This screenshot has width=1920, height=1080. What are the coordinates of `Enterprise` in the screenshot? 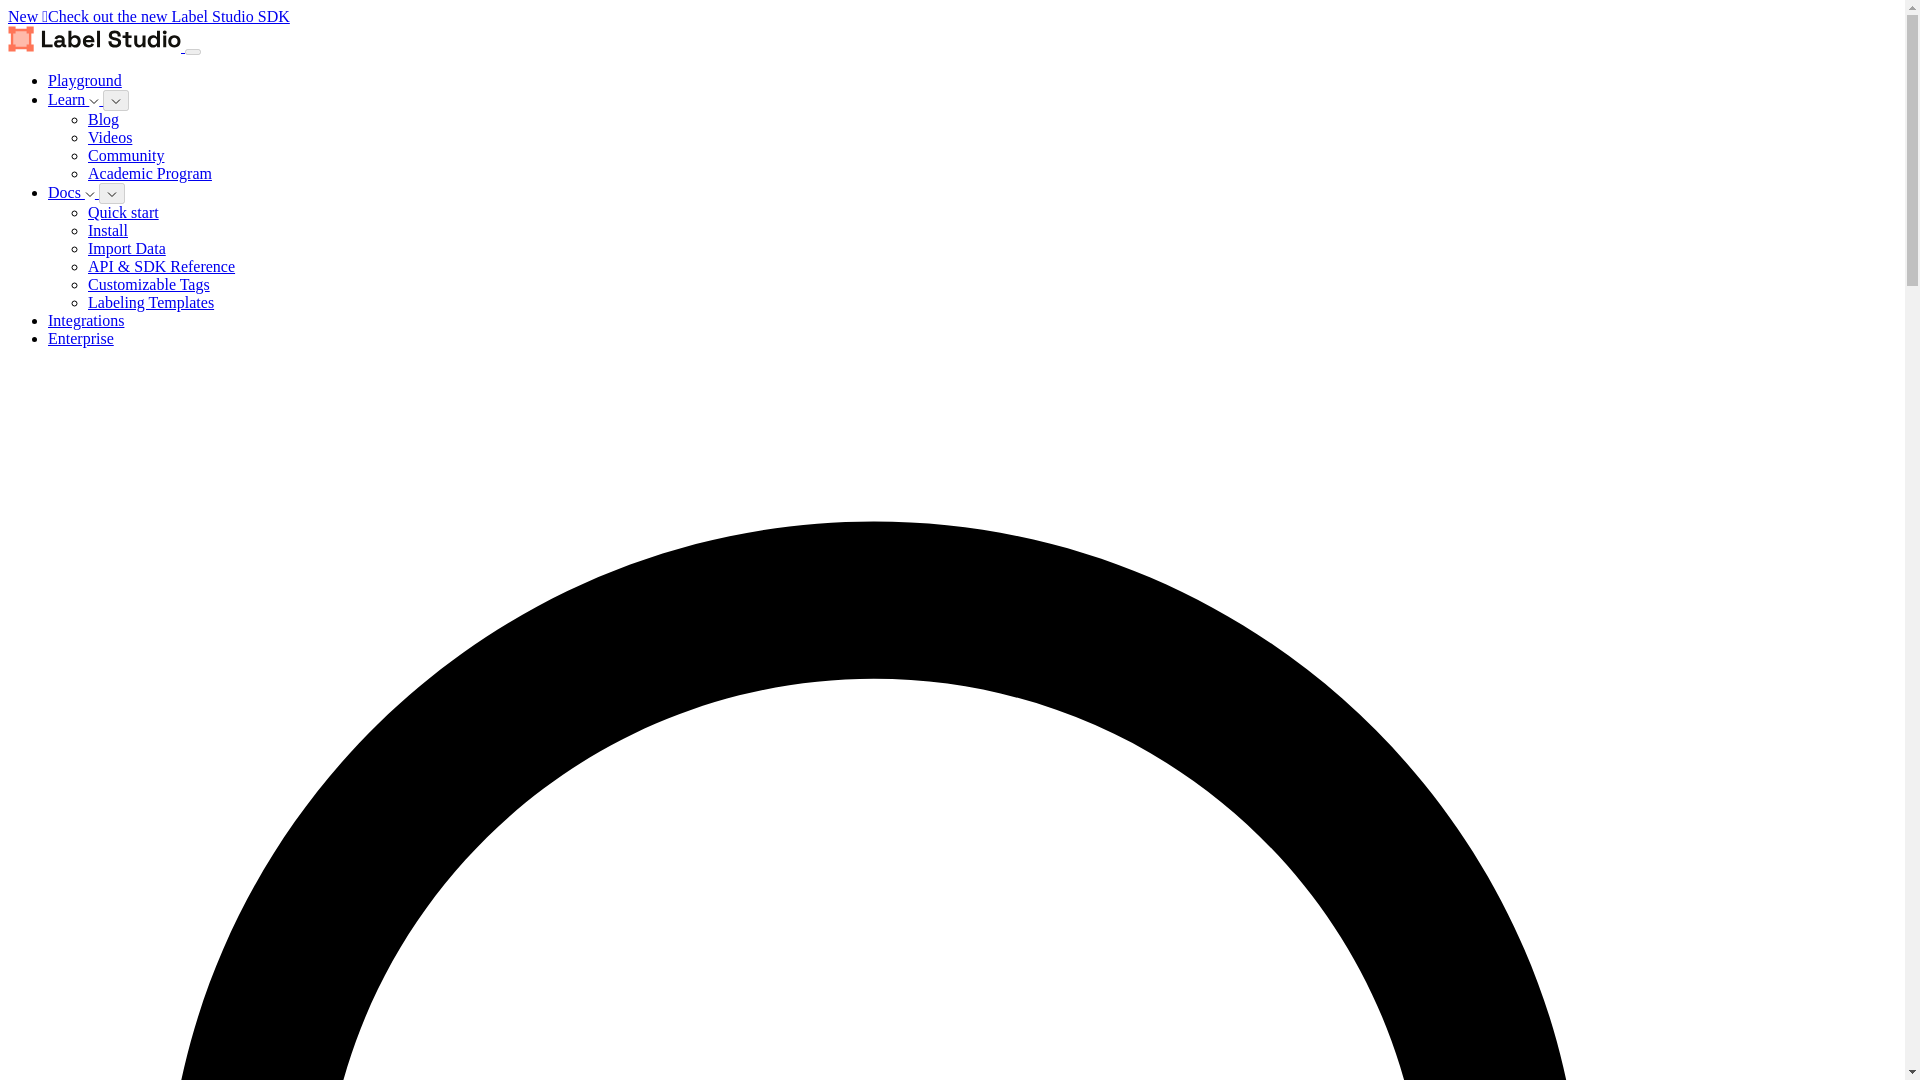 It's located at (80, 338).